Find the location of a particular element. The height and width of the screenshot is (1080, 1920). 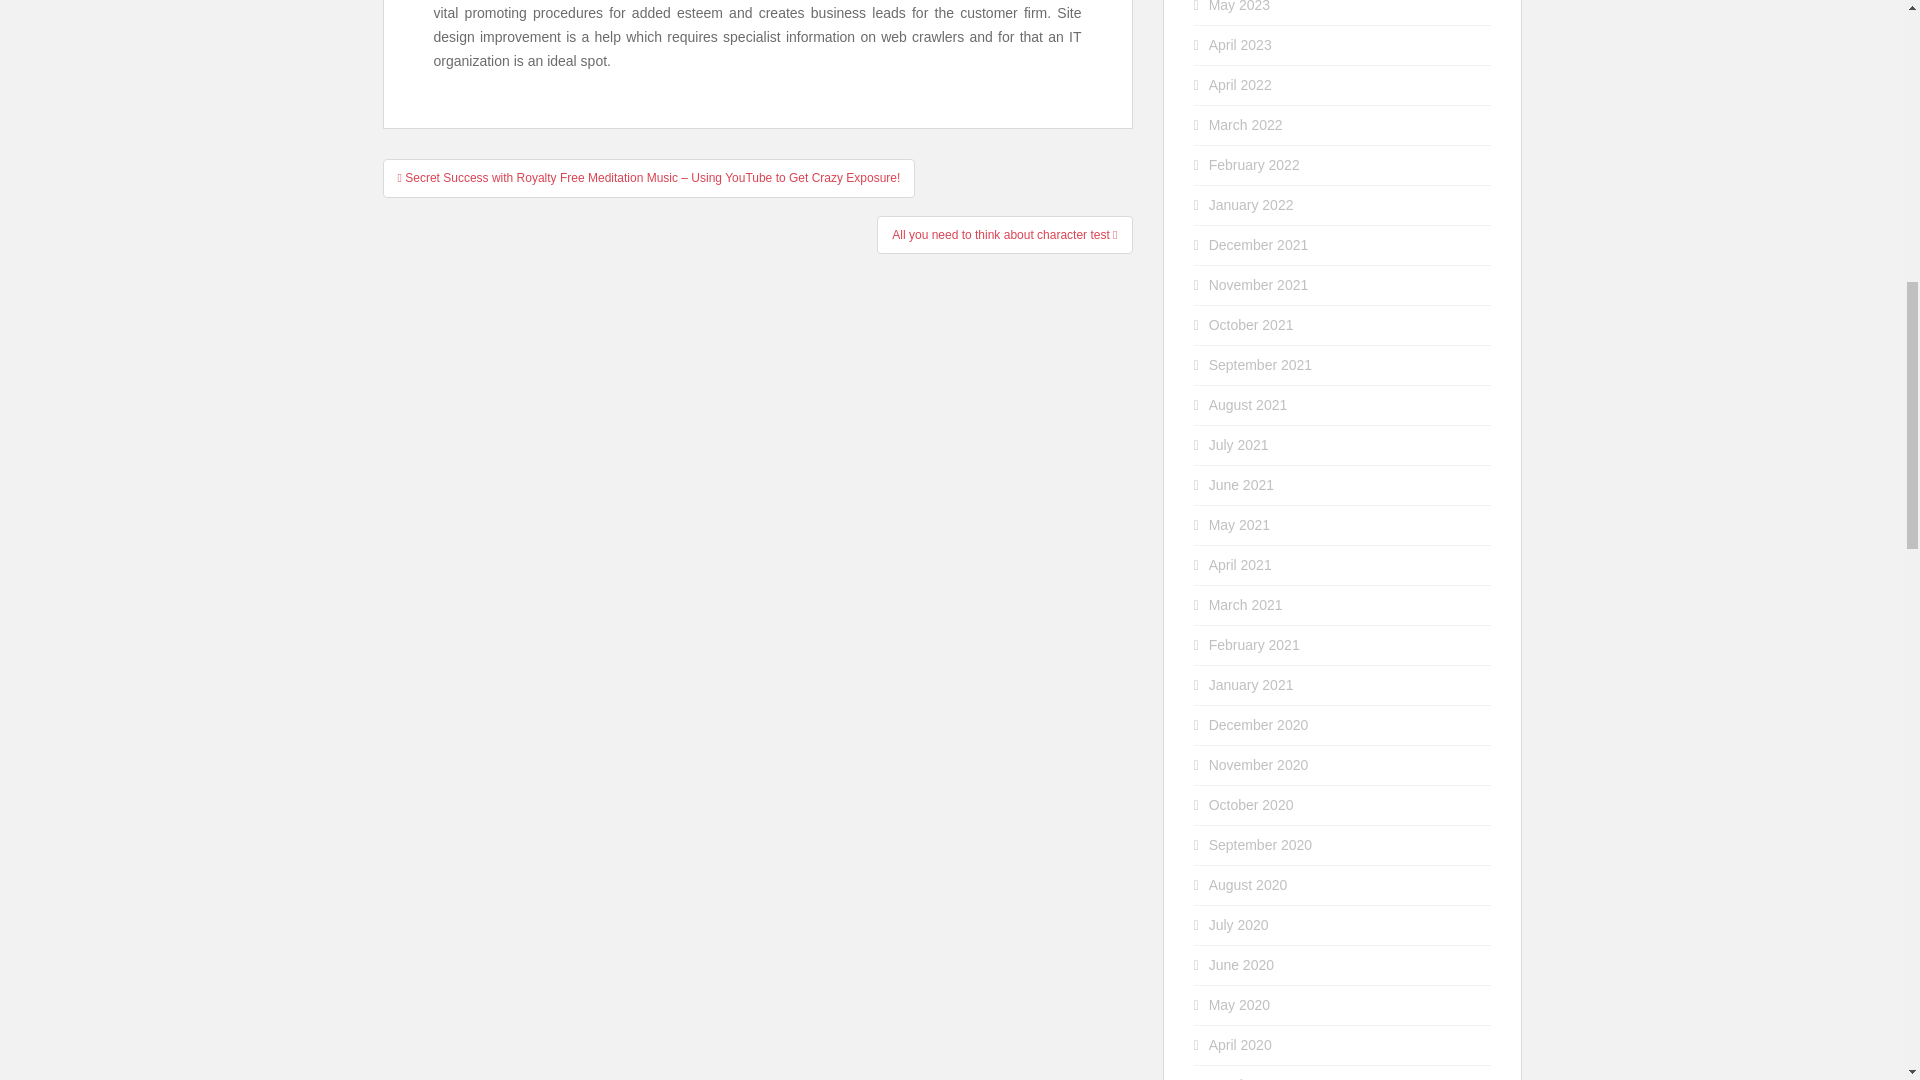

May 2023 is located at coordinates (1239, 6).